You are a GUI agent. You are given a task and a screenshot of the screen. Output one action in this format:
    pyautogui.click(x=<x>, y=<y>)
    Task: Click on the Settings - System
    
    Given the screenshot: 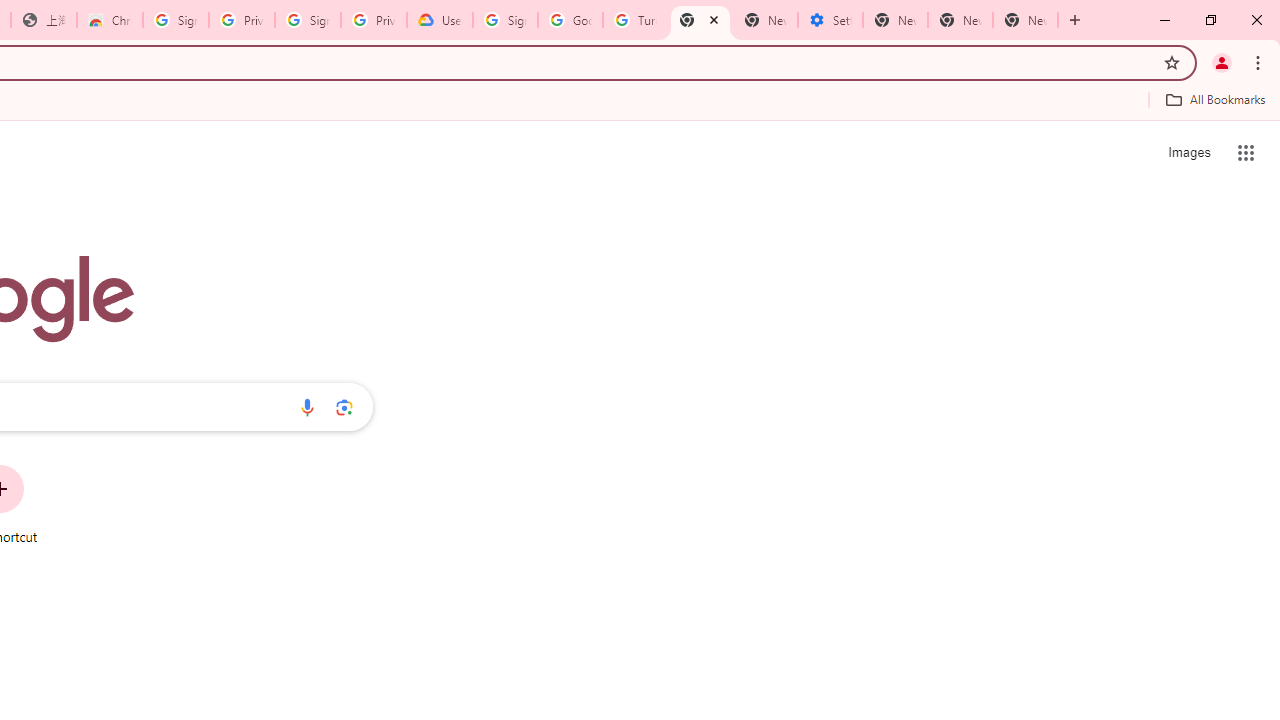 What is the action you would take?
    pyautogui.click(x=830, y=20)
    